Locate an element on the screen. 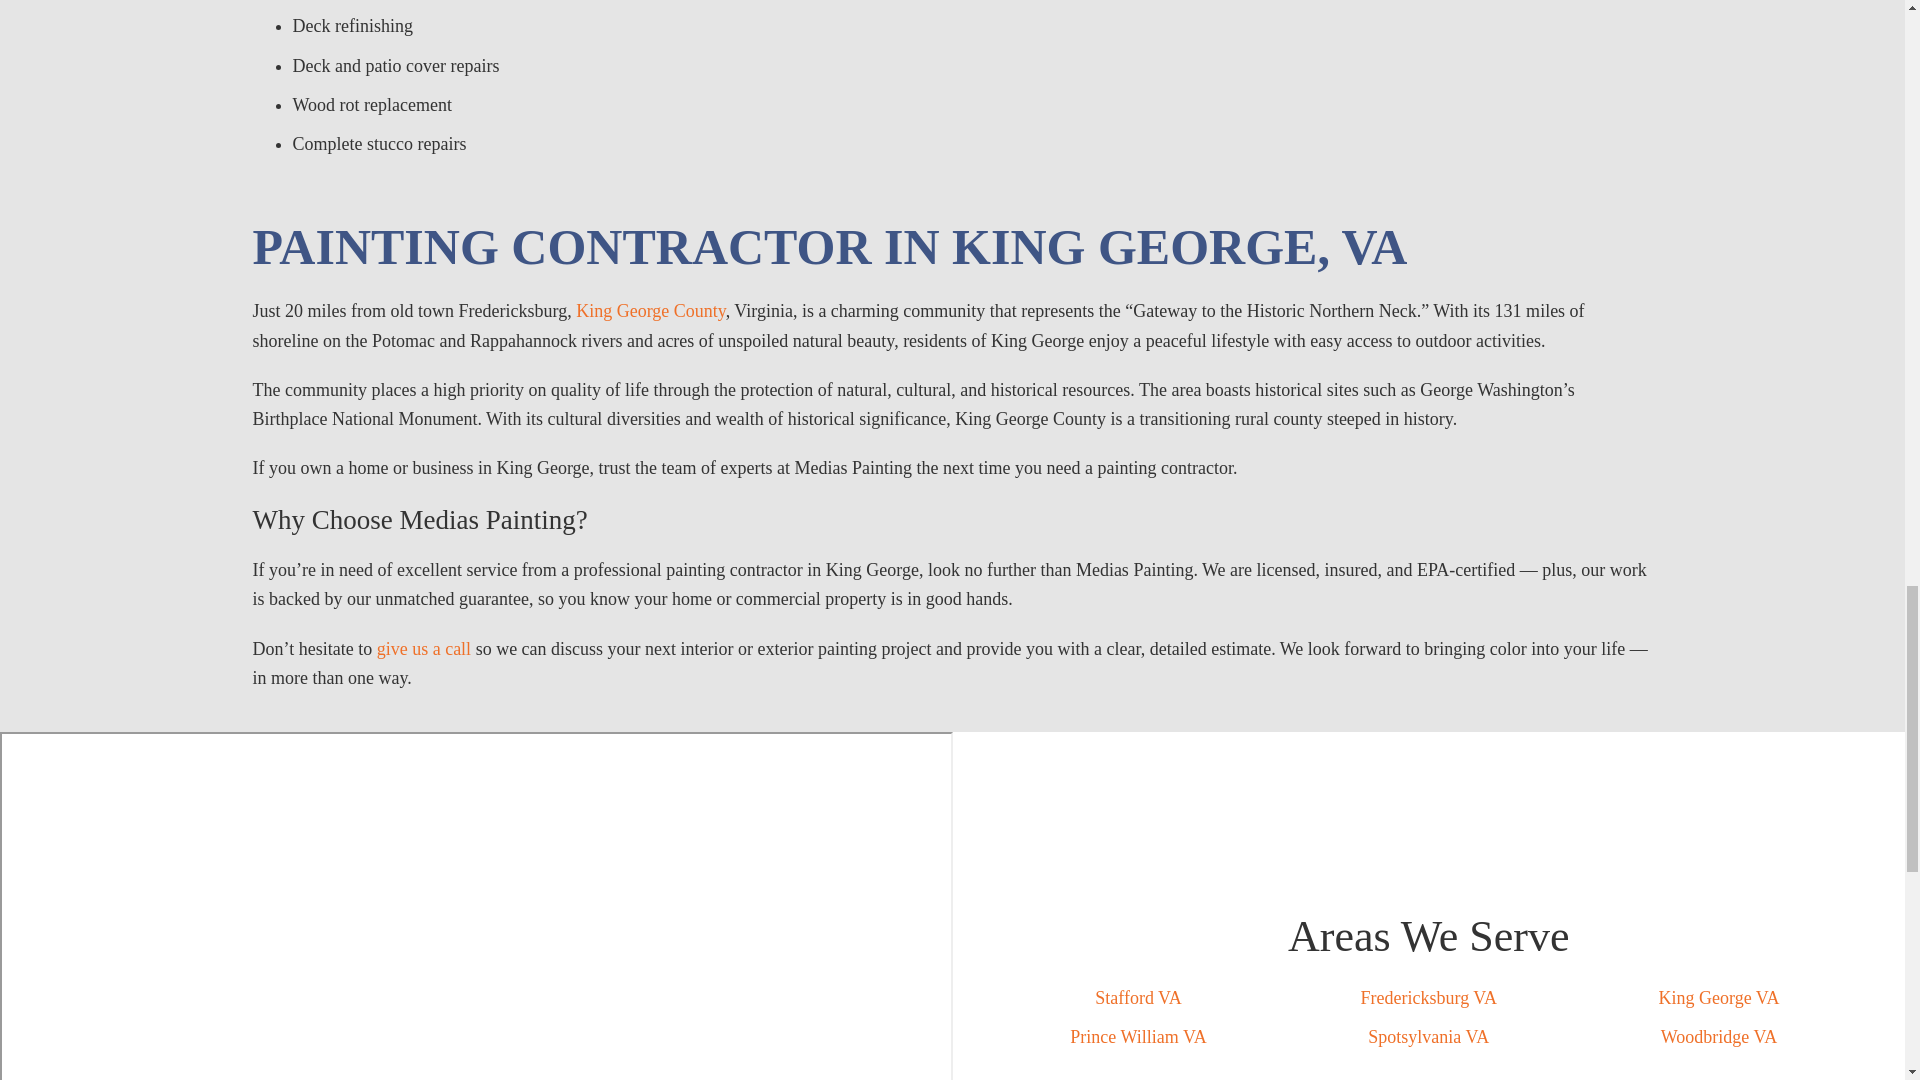  Spotsylvania VA is located at coordinates (1428, 1036).